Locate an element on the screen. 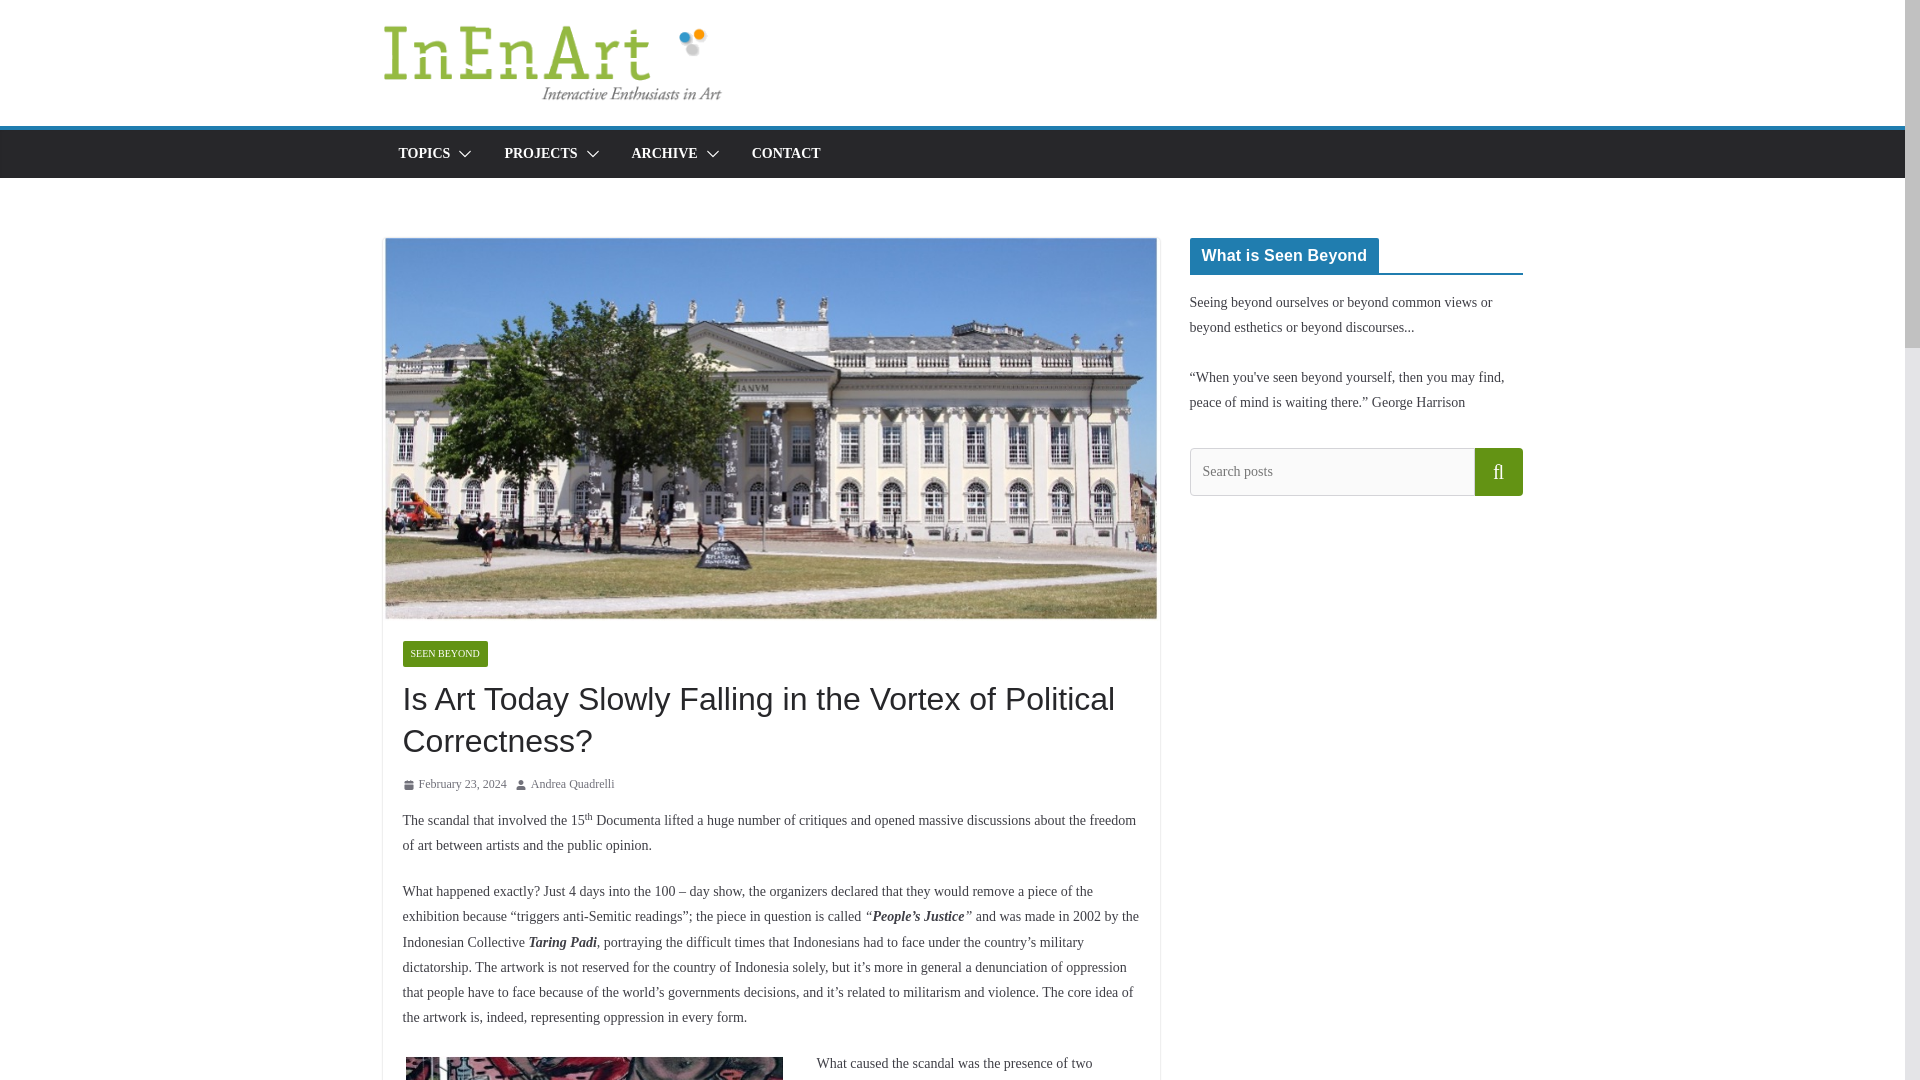 The width and height of the screenshot is (1920, 1080). 7:36 pm is located at coordinates (454, 784).